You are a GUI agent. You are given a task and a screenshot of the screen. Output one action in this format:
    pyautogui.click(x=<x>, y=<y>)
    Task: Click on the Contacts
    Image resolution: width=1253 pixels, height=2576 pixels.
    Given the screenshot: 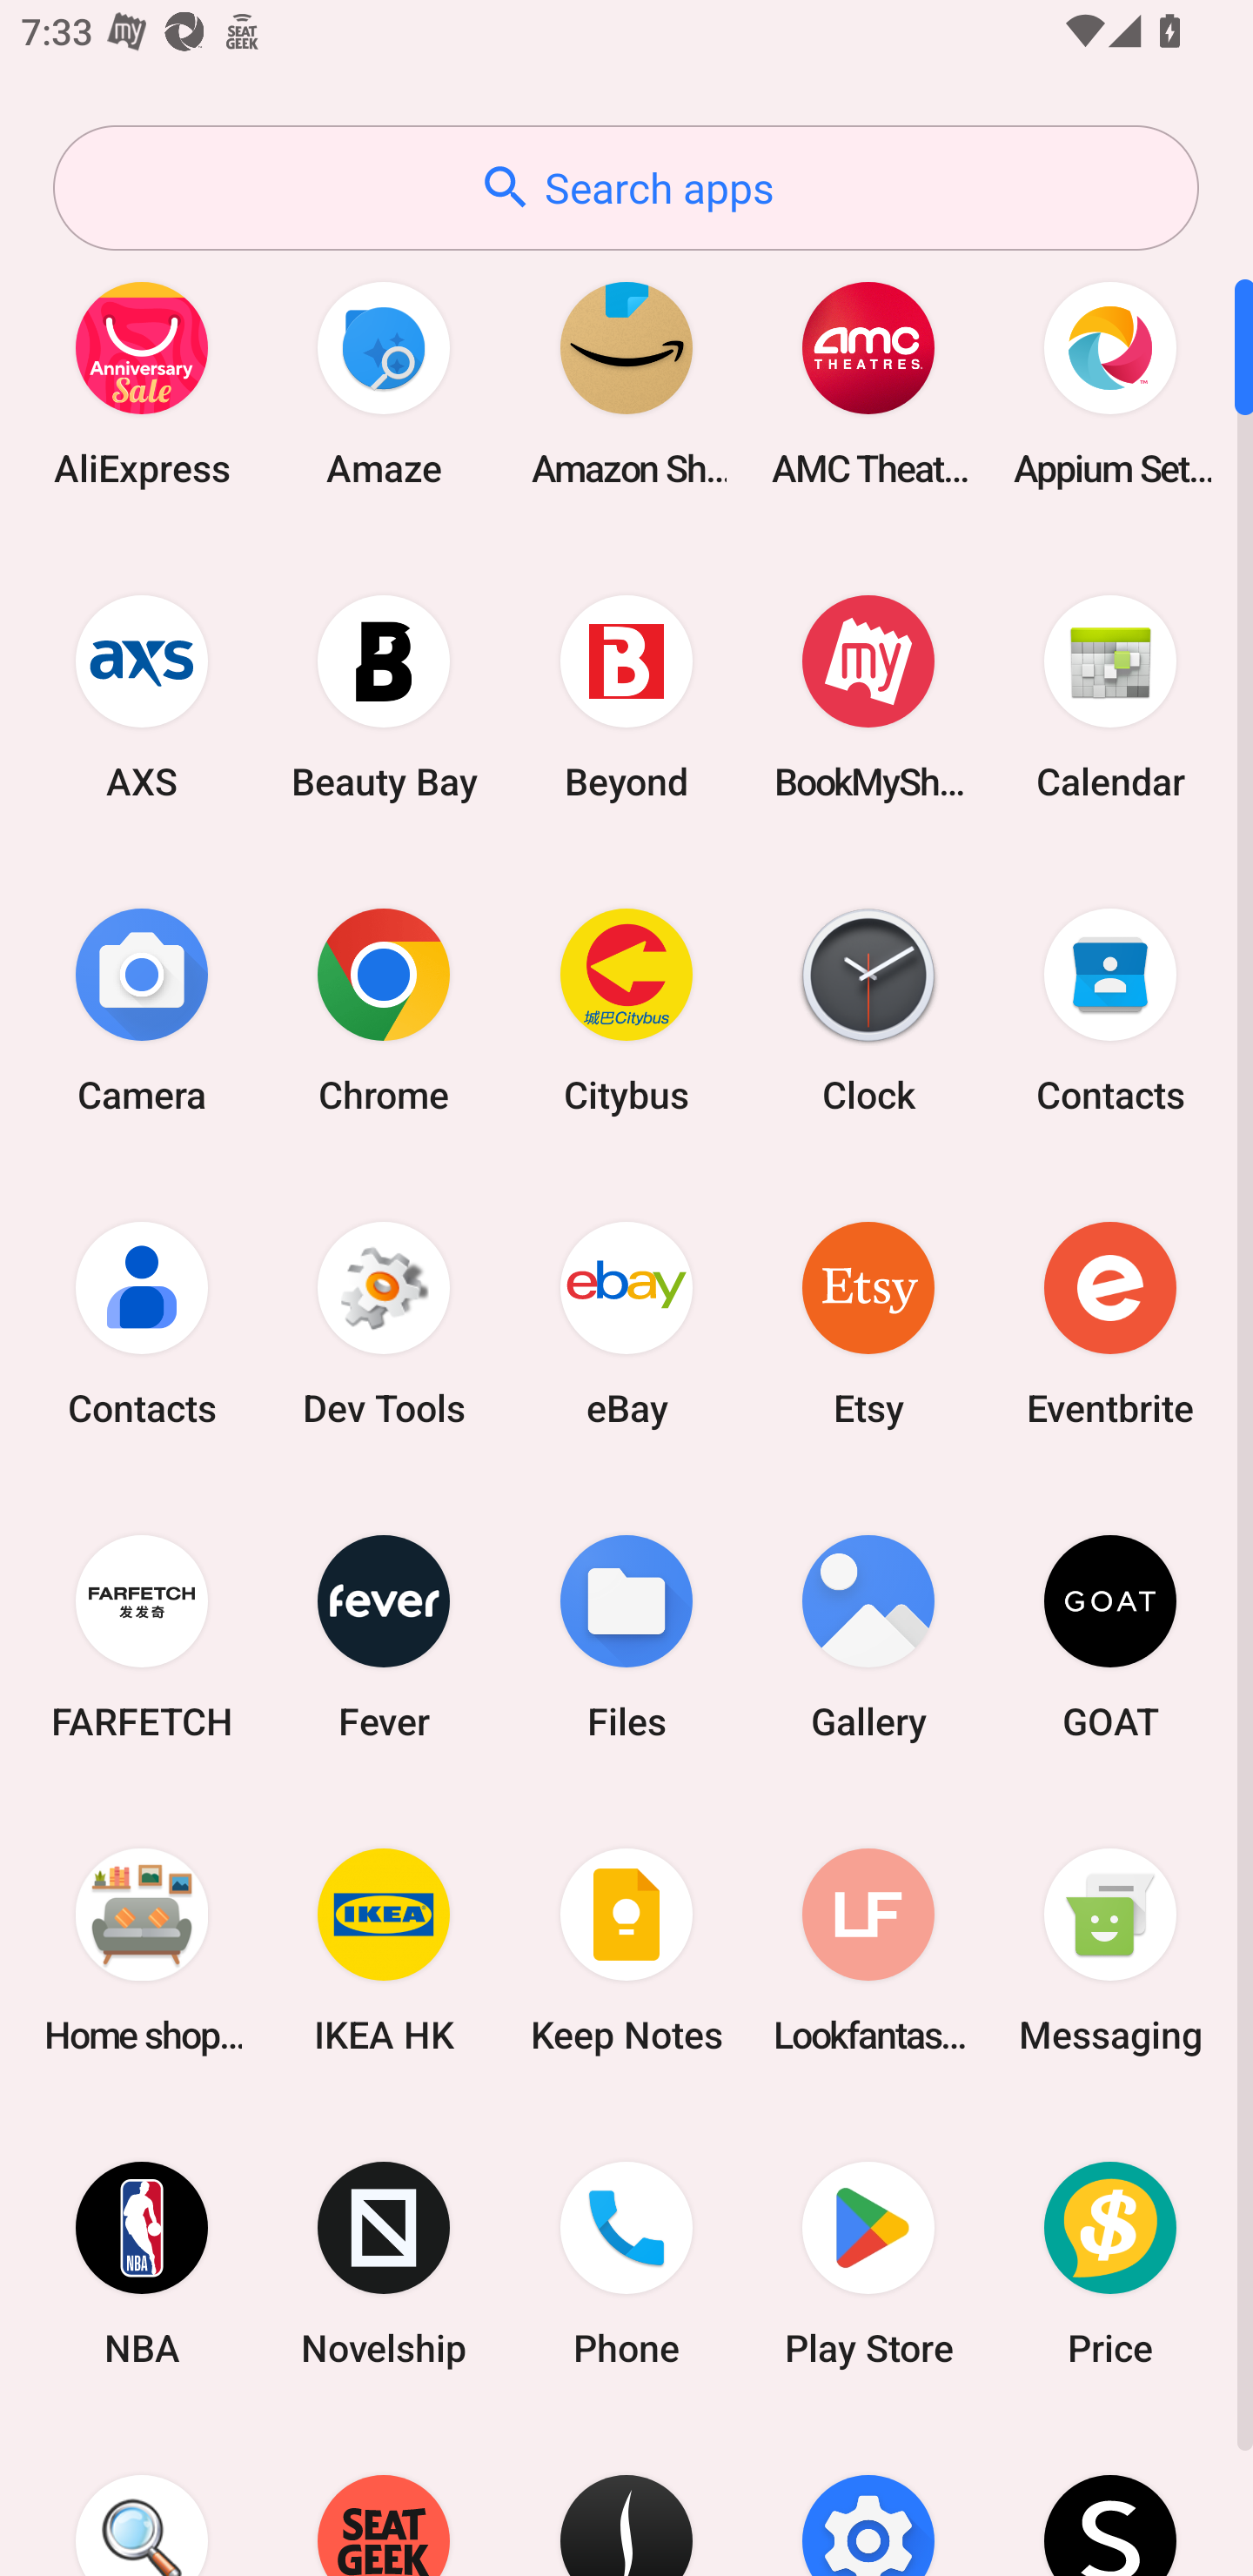 What is the action you would take?
    pyautogui.click(x=1110, y=1010)
    